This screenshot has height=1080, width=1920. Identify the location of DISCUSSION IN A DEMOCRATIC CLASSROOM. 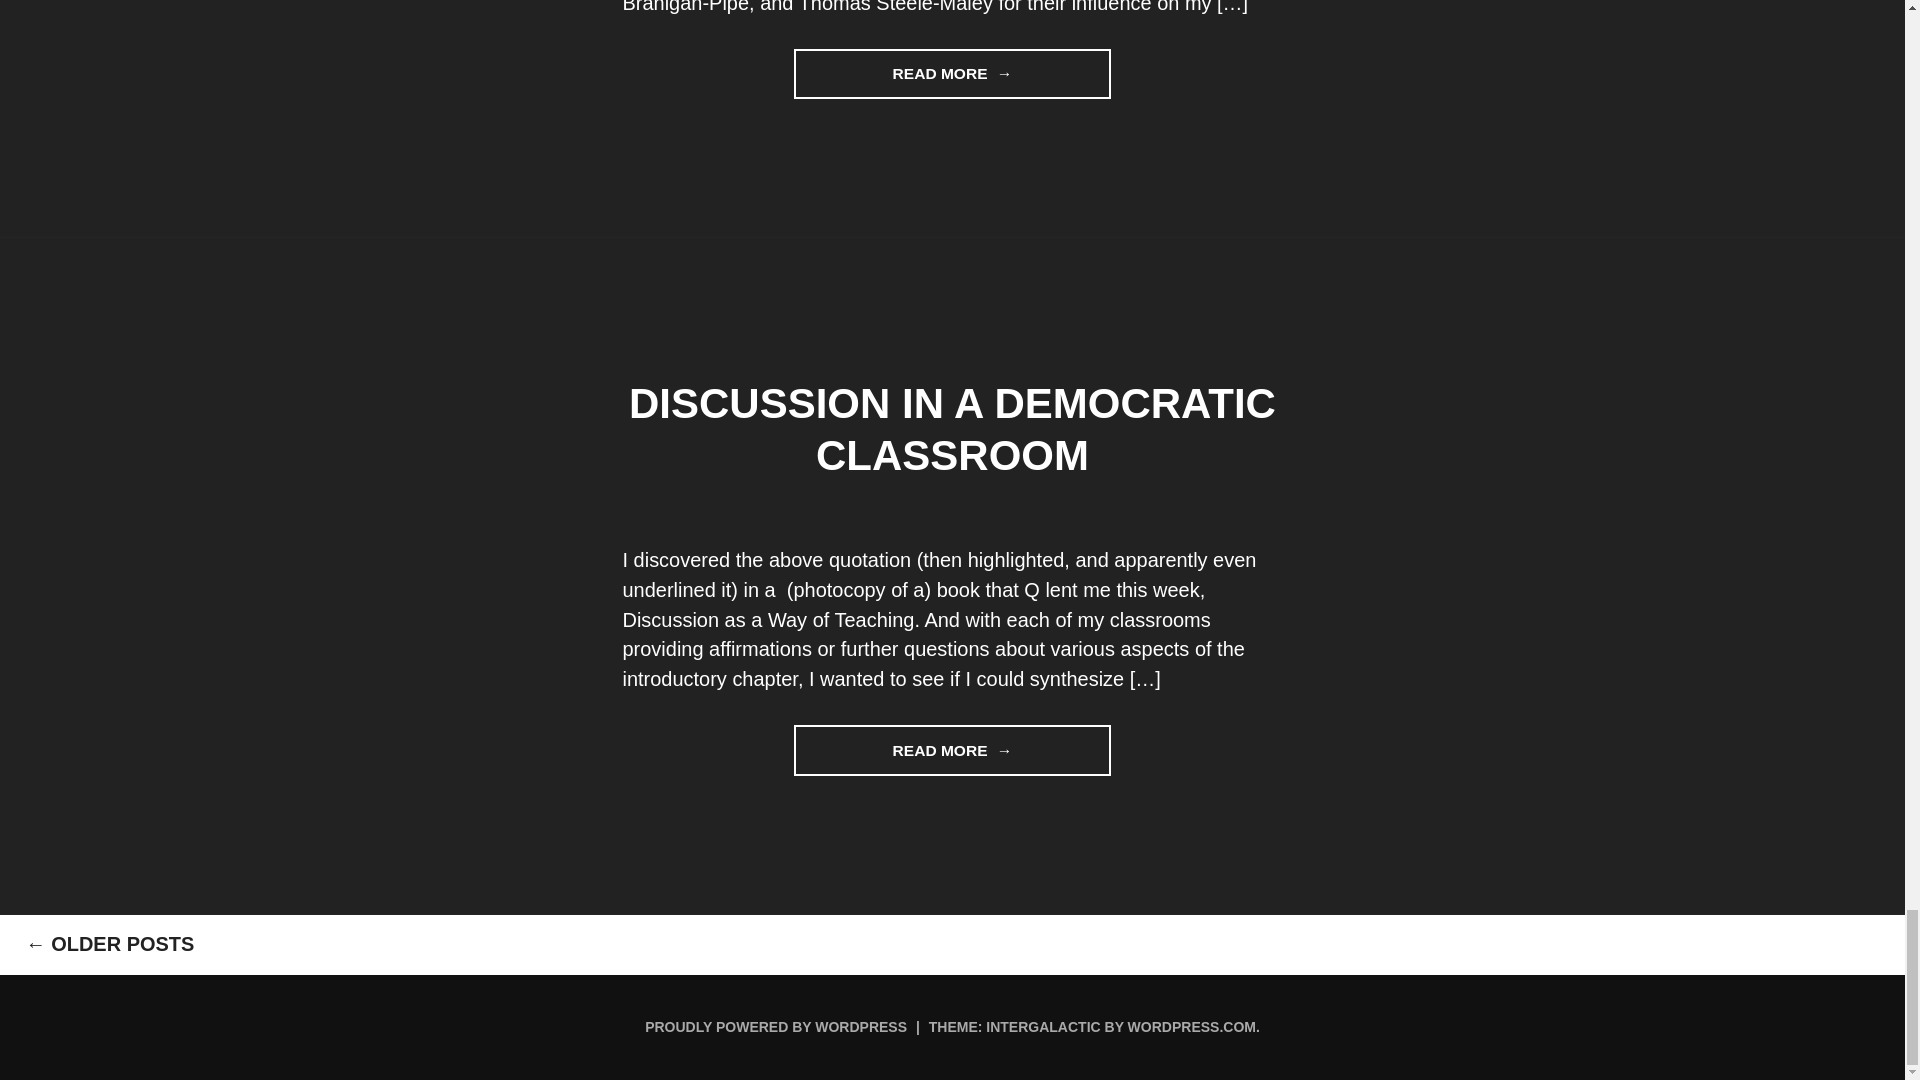
(952, 430).